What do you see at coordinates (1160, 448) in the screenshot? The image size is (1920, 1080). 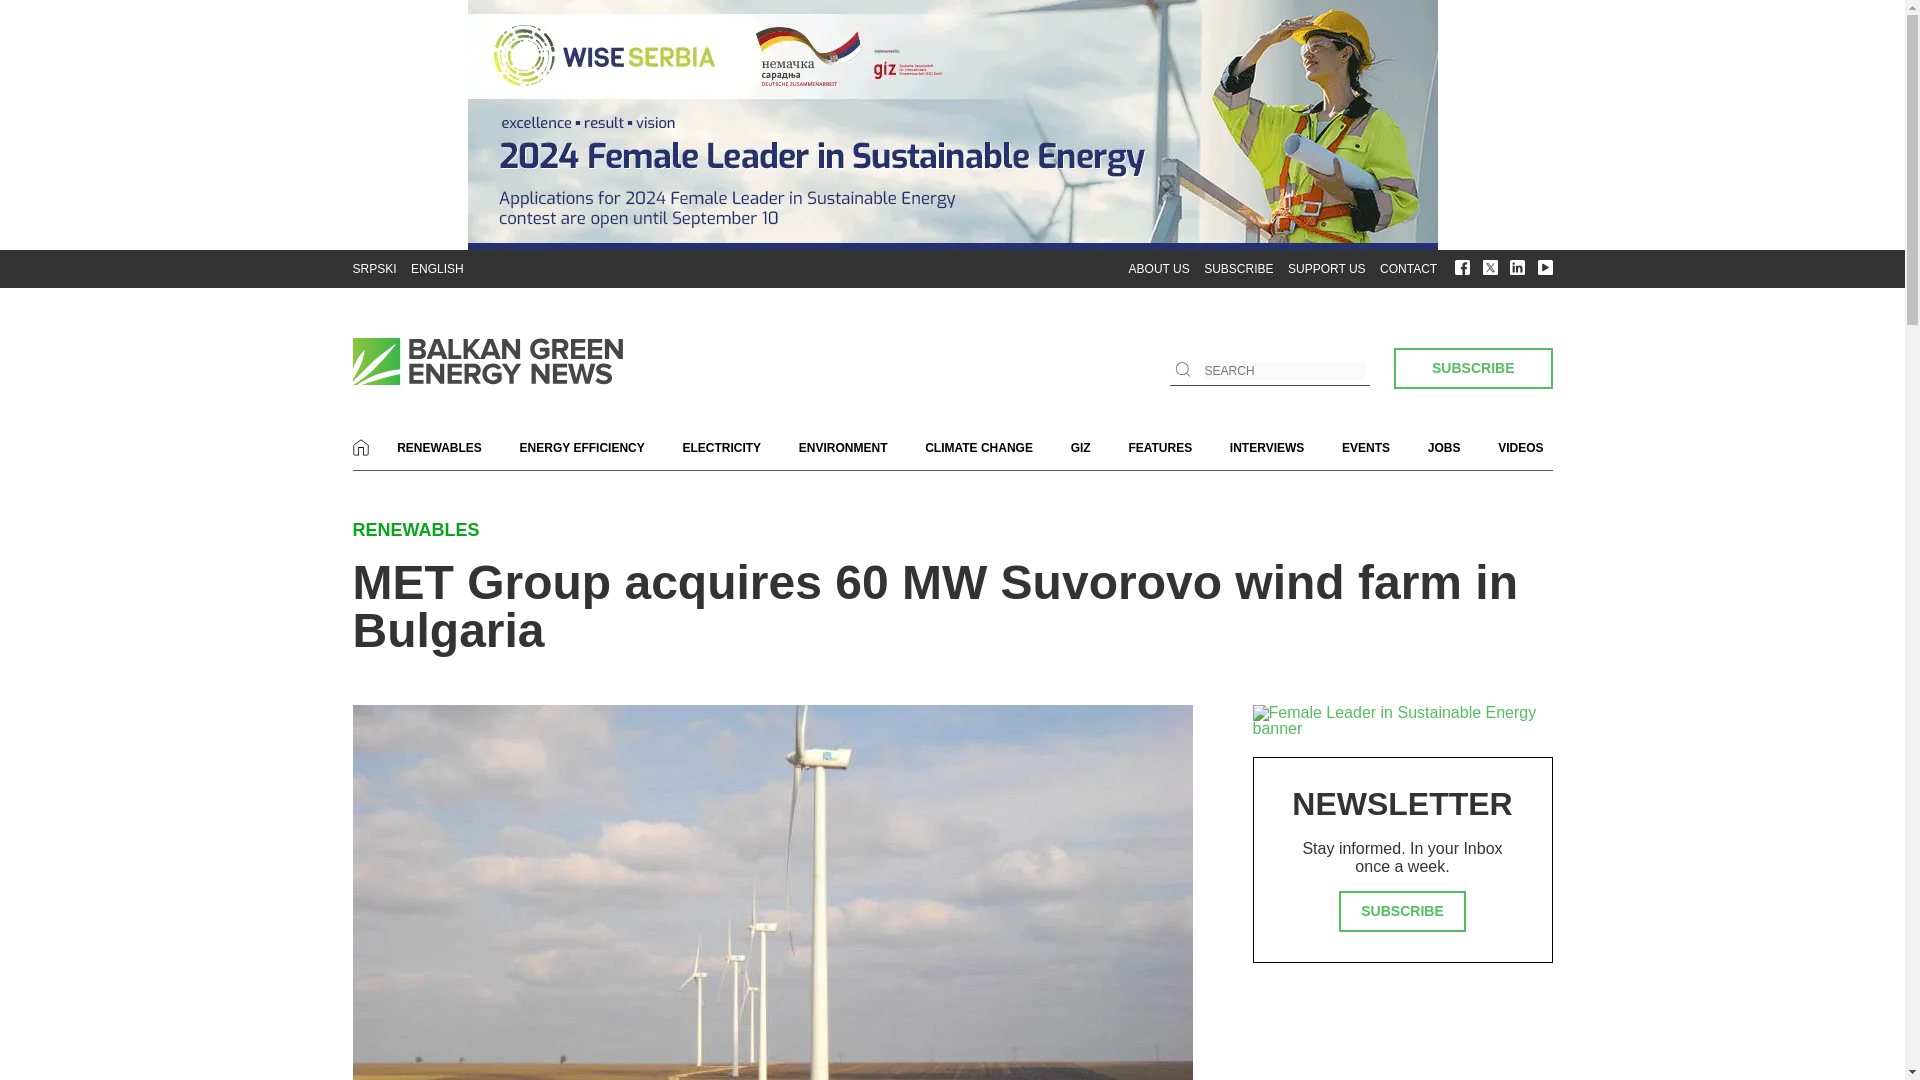 I see `FEATURES` at bounding box center [1160, 448].